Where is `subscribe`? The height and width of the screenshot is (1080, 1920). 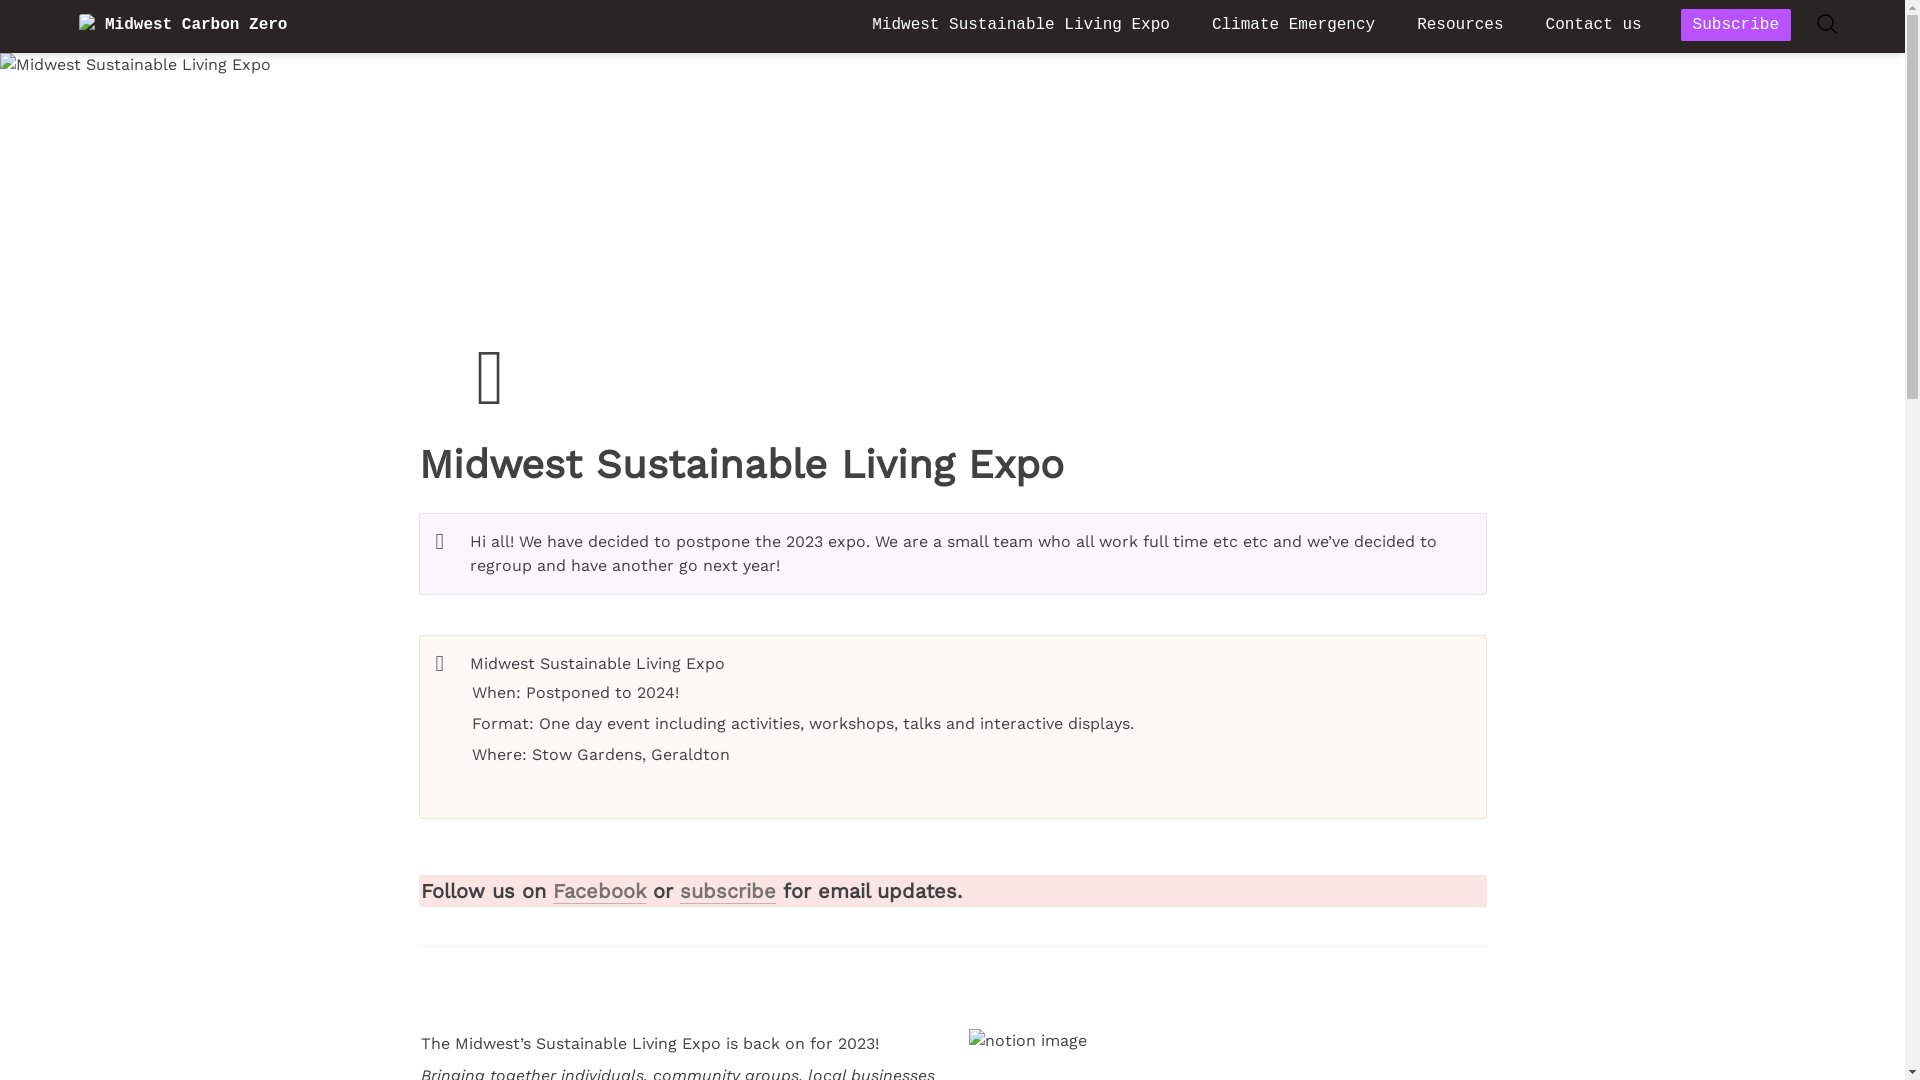
subscribe is located at coordinates (728, 892).